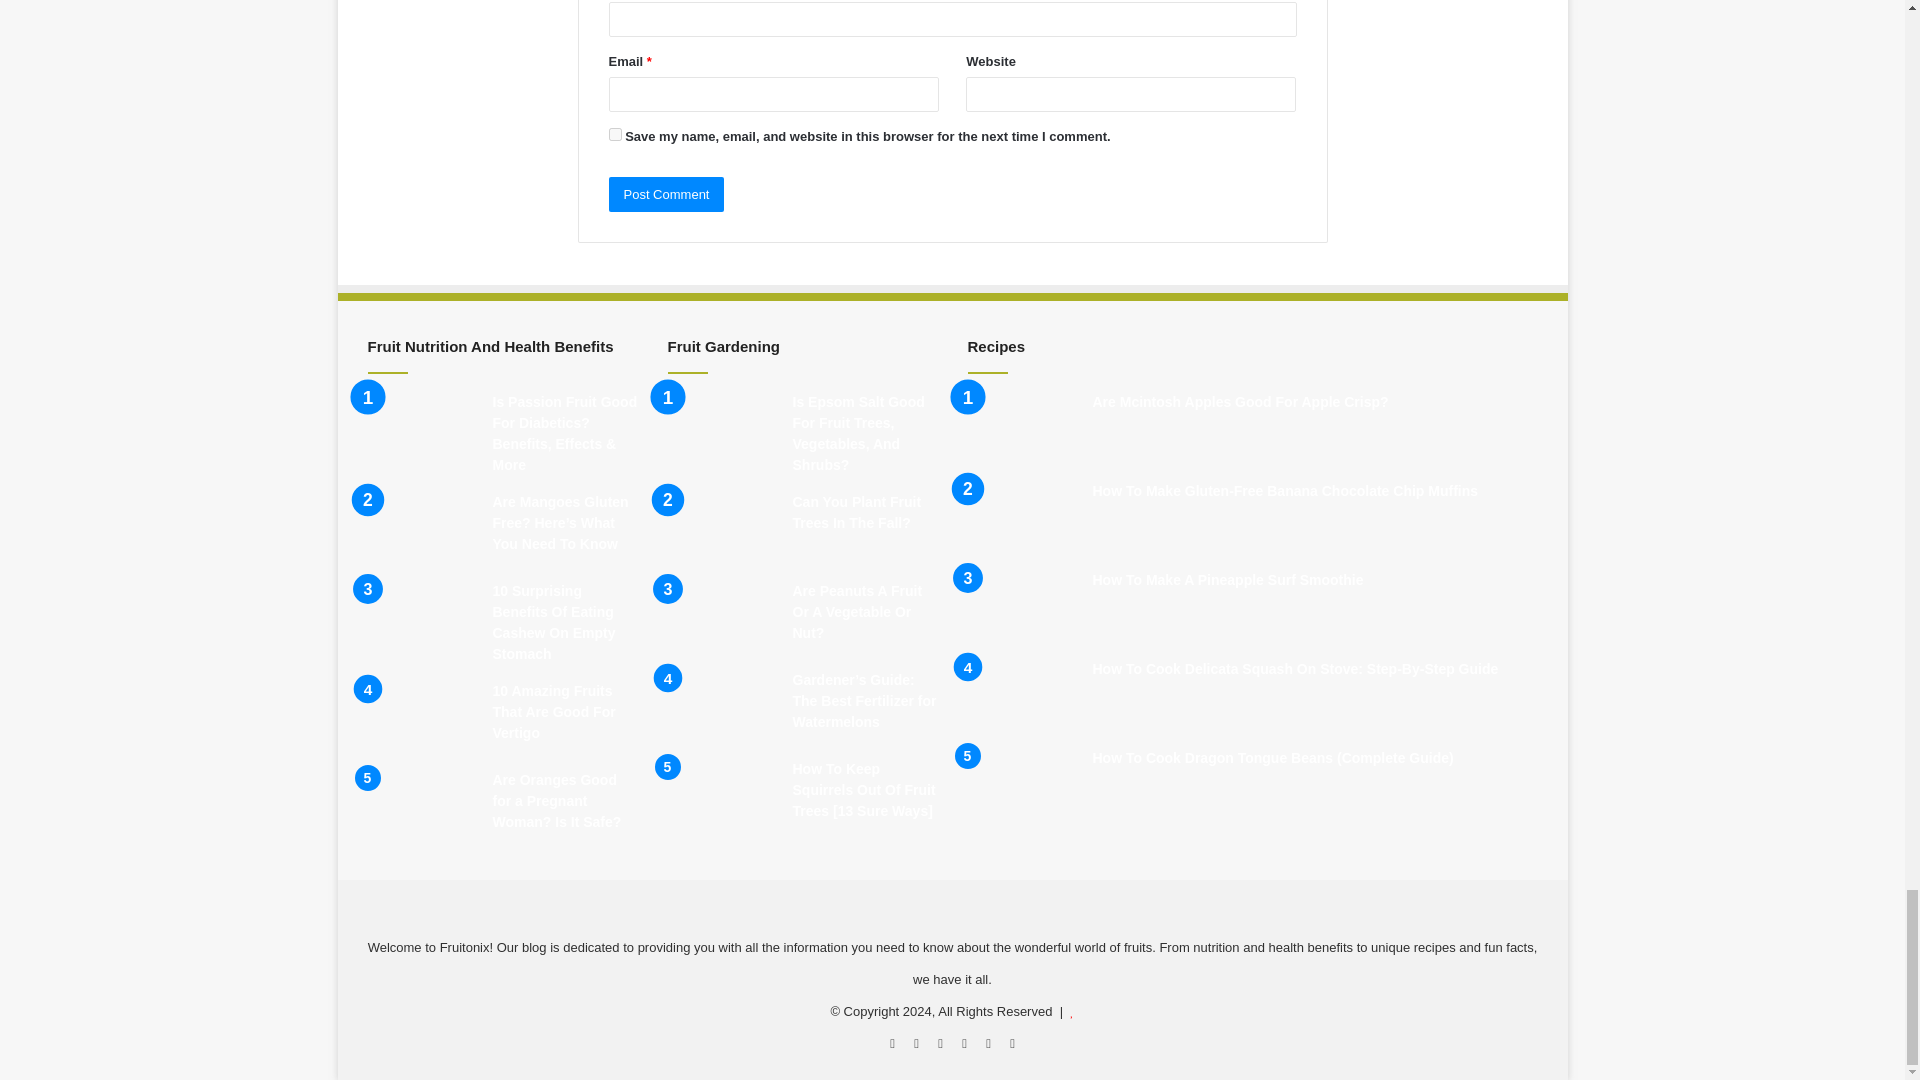 This screenshot has width=1920, height=1080. I want to click on Post Comment, so click(666, 194).